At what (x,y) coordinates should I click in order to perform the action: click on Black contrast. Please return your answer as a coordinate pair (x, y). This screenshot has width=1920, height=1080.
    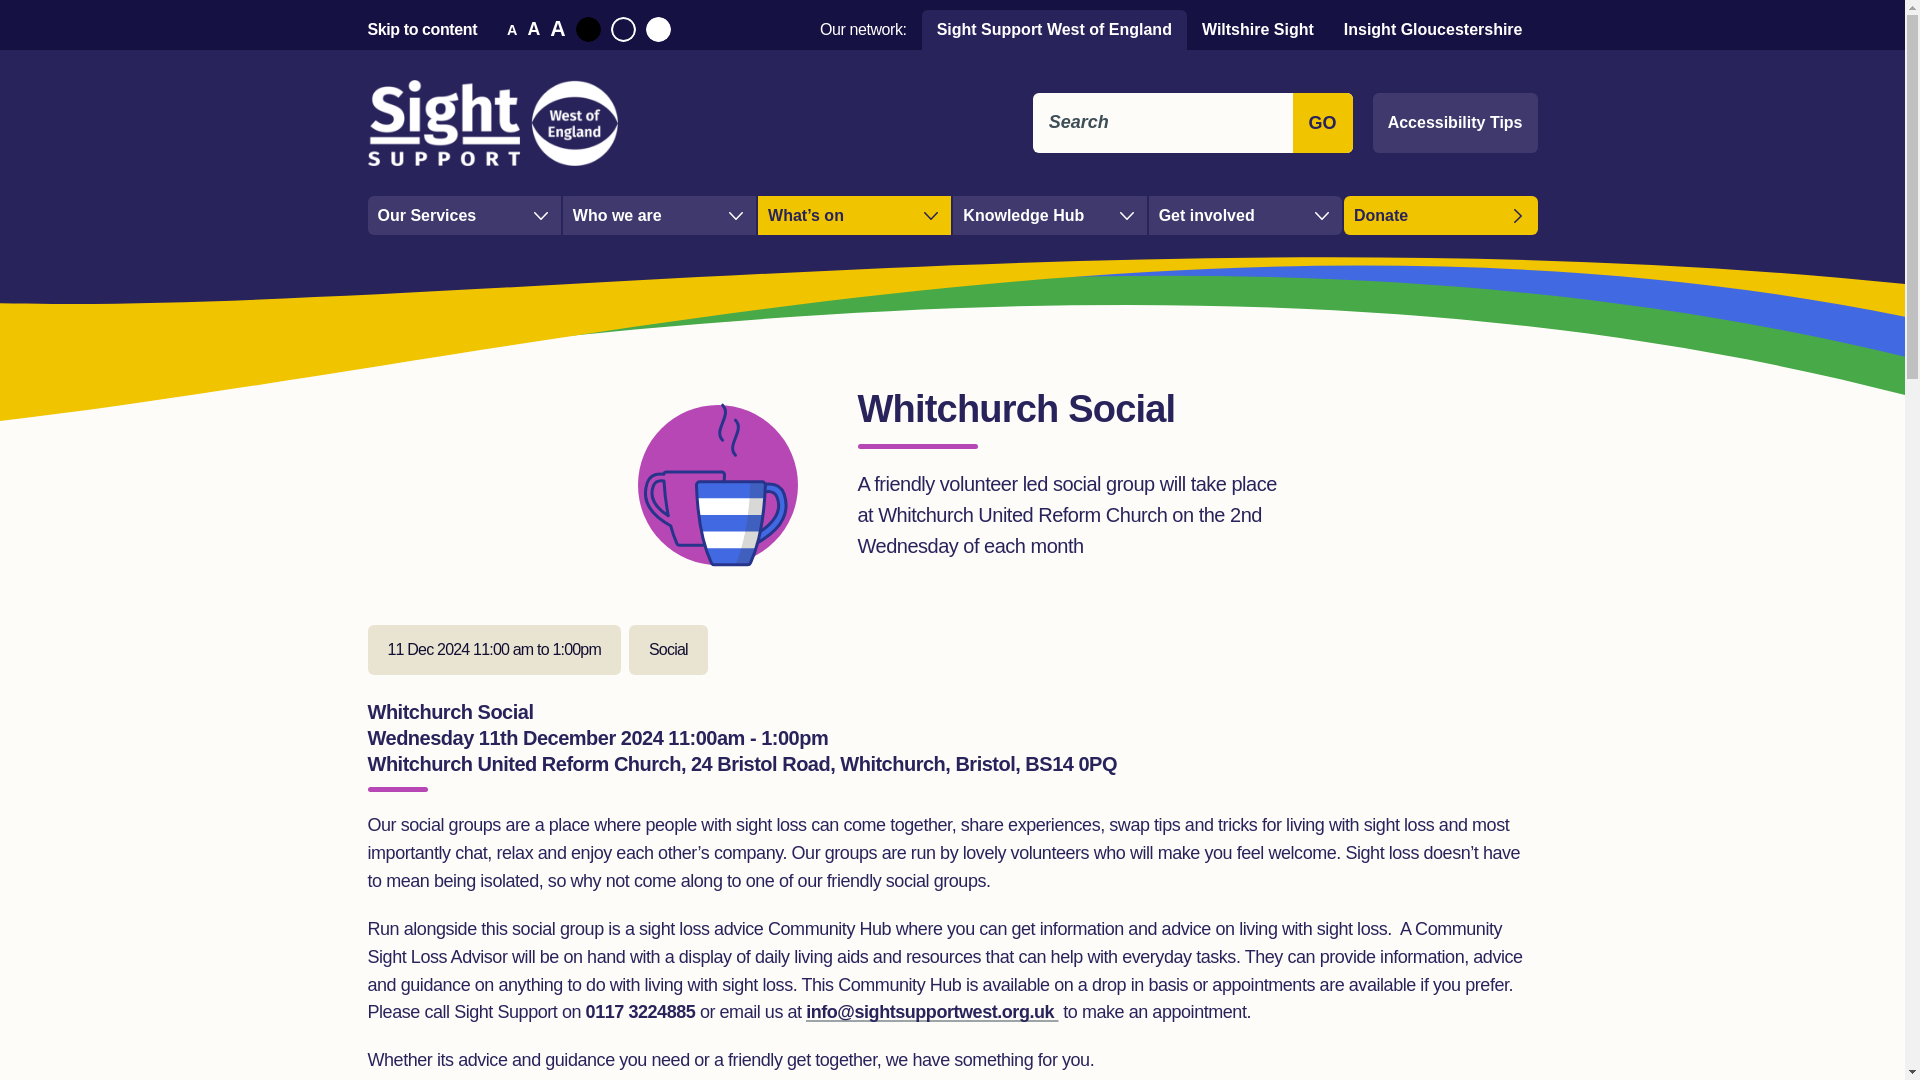
    Looking at the image, I should click on (588, 30).